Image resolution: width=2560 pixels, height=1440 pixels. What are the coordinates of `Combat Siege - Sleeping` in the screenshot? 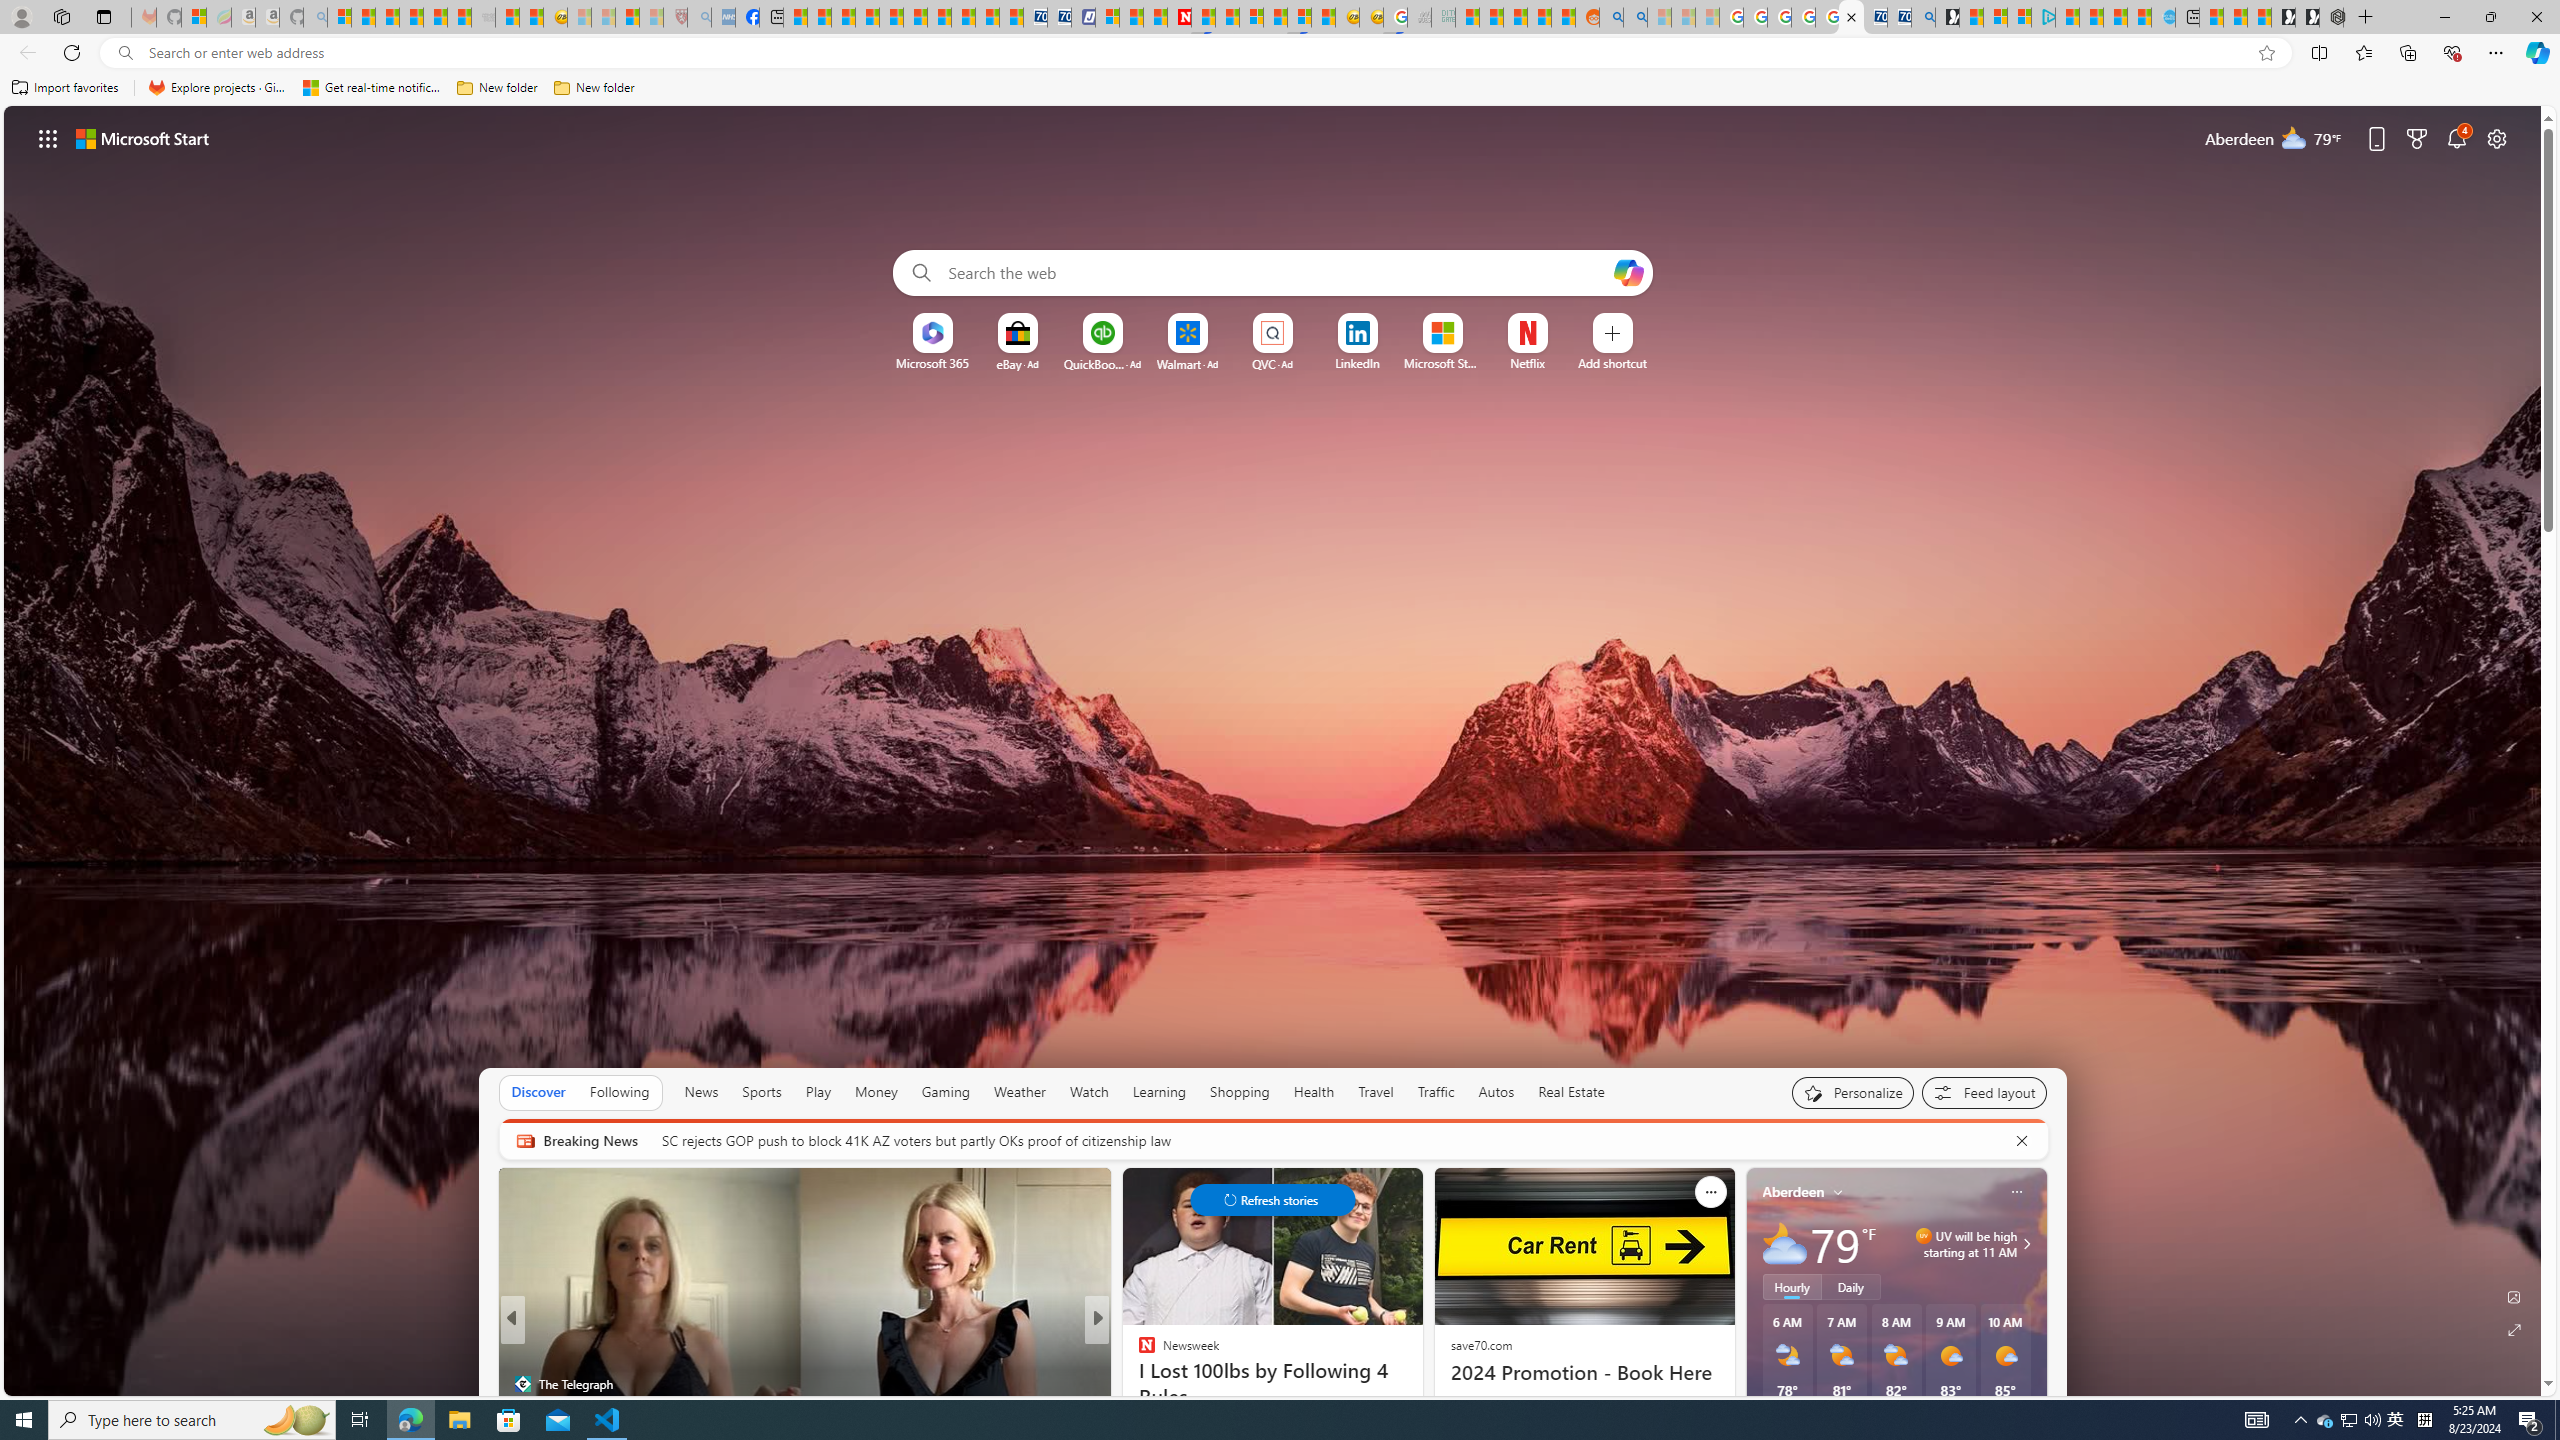 It's located at (484, 17).